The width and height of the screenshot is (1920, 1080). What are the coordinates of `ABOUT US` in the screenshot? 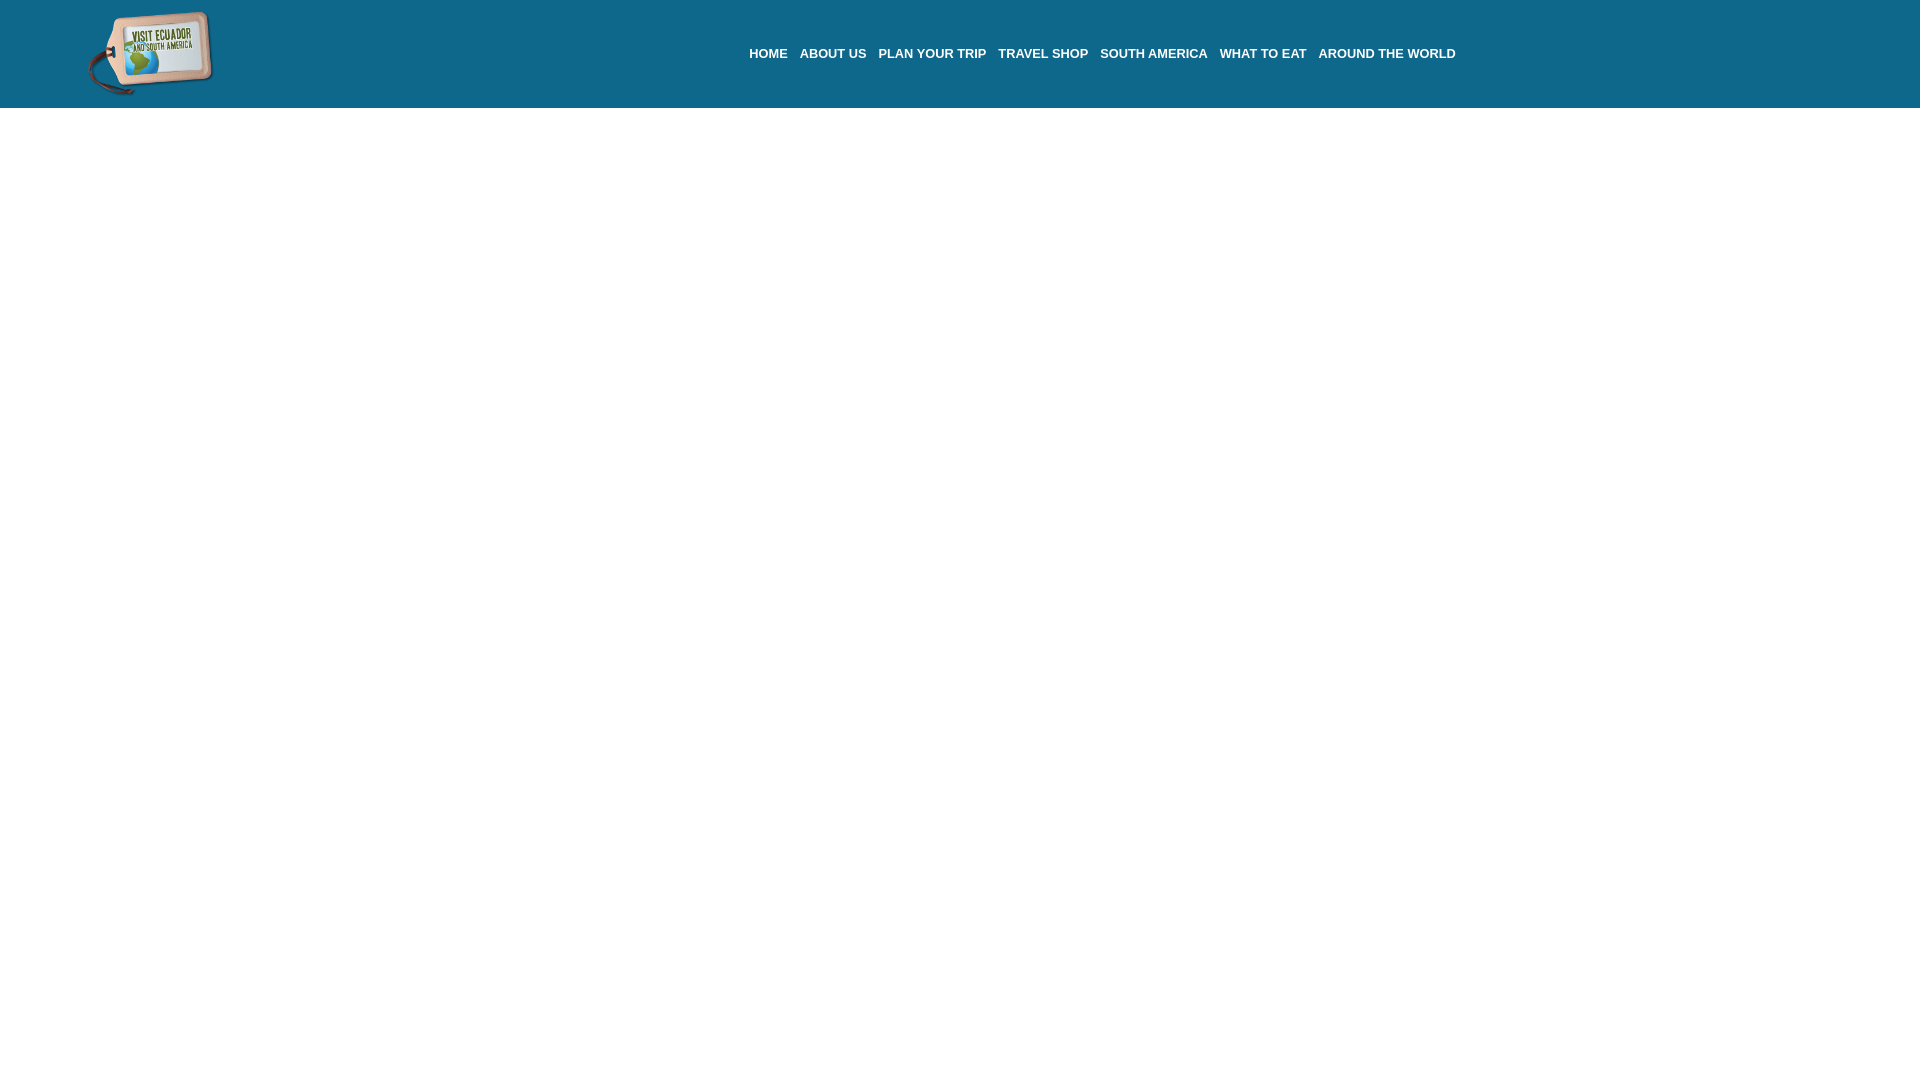 It's located at (834, 53).